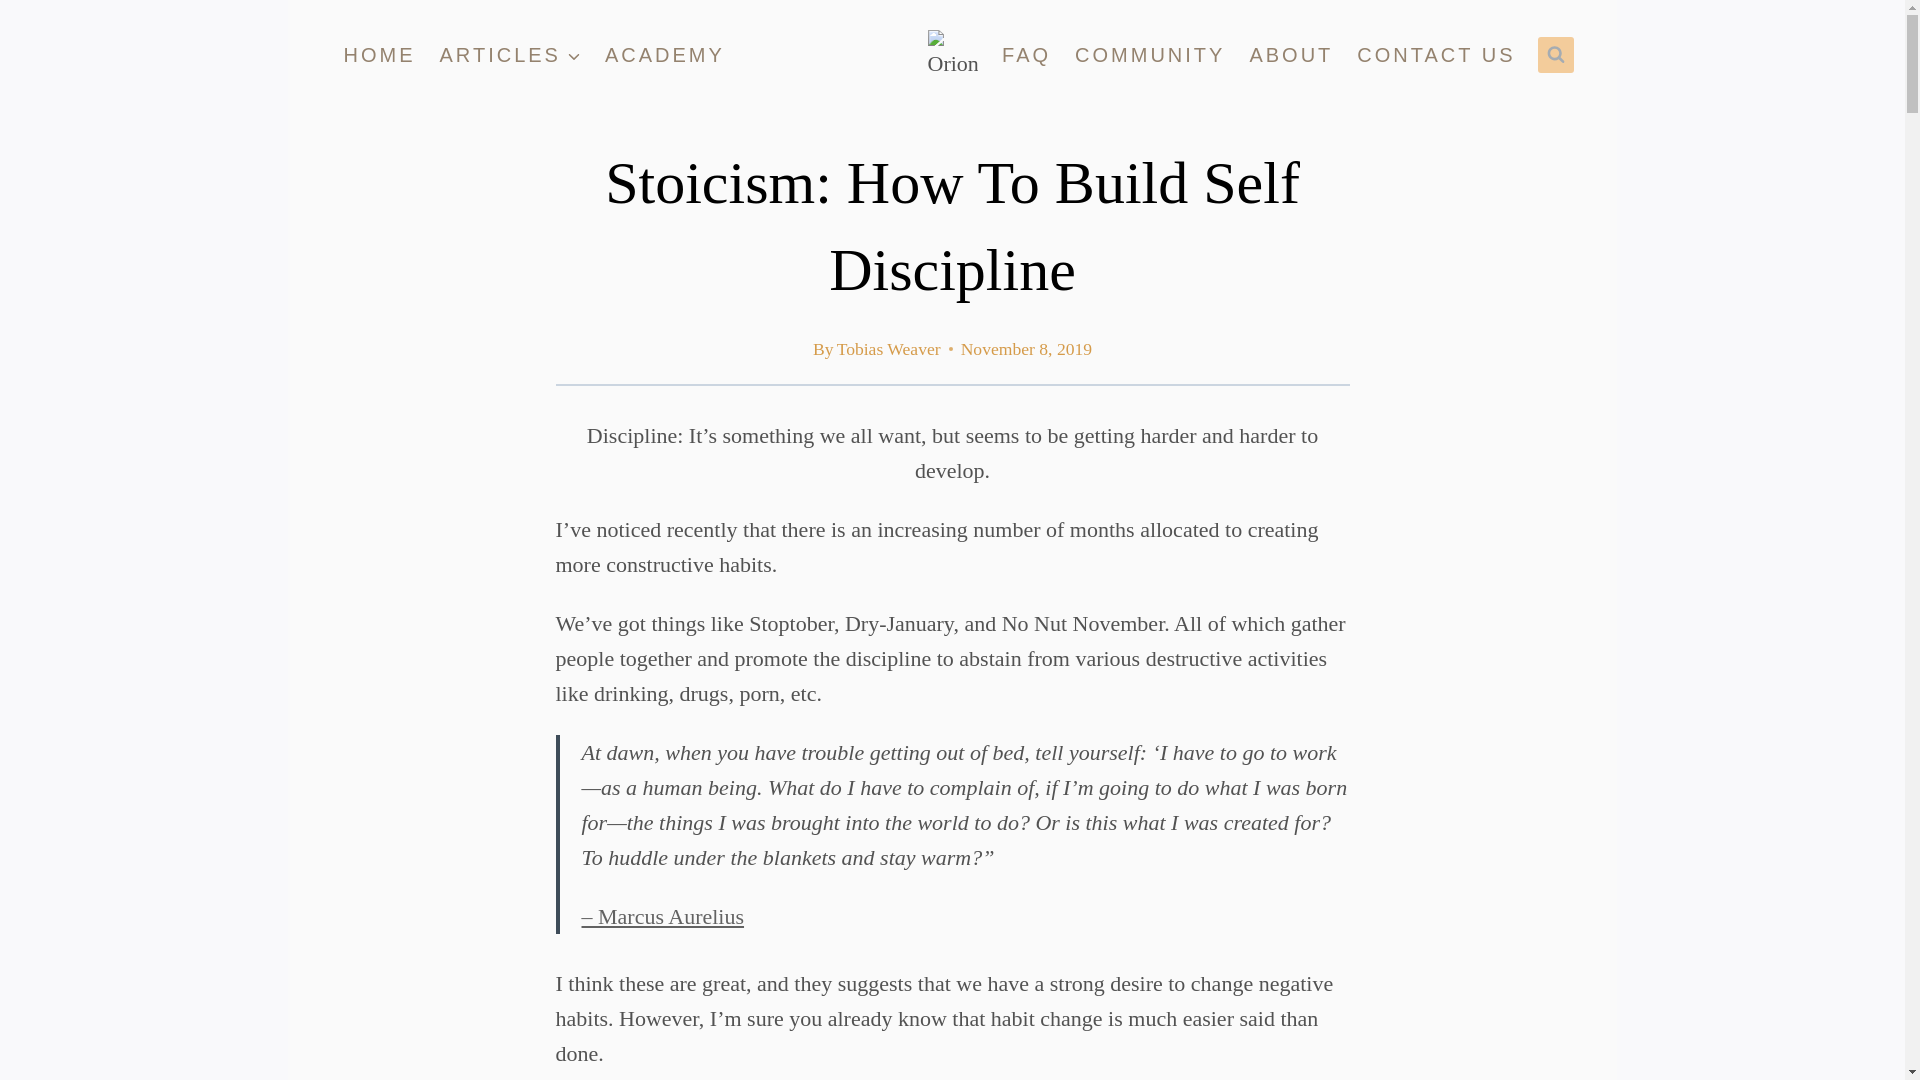  I want to click on FAQ, so click(1026, 55).